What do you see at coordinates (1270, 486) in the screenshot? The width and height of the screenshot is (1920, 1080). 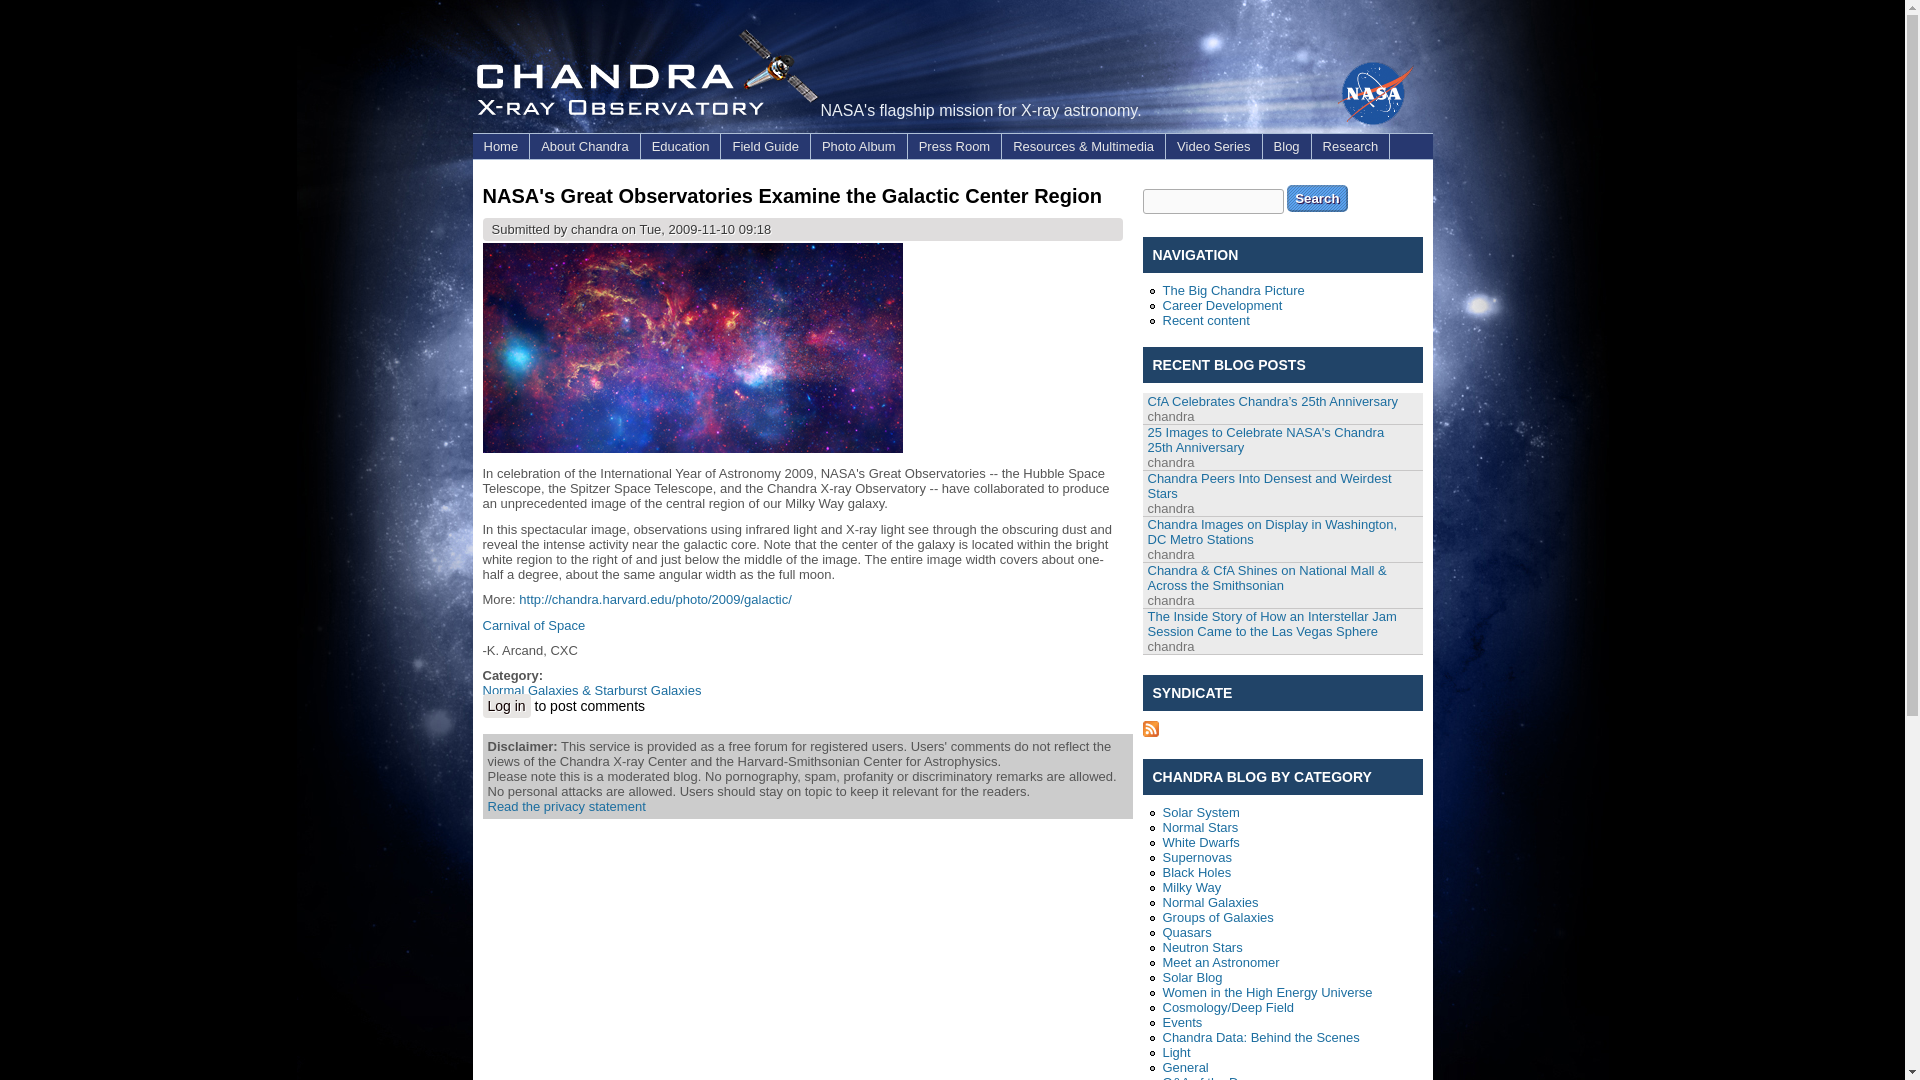 I see `Chandra Peers Into Densest and Weirdest Stars` at bounding box center [1270, 486].